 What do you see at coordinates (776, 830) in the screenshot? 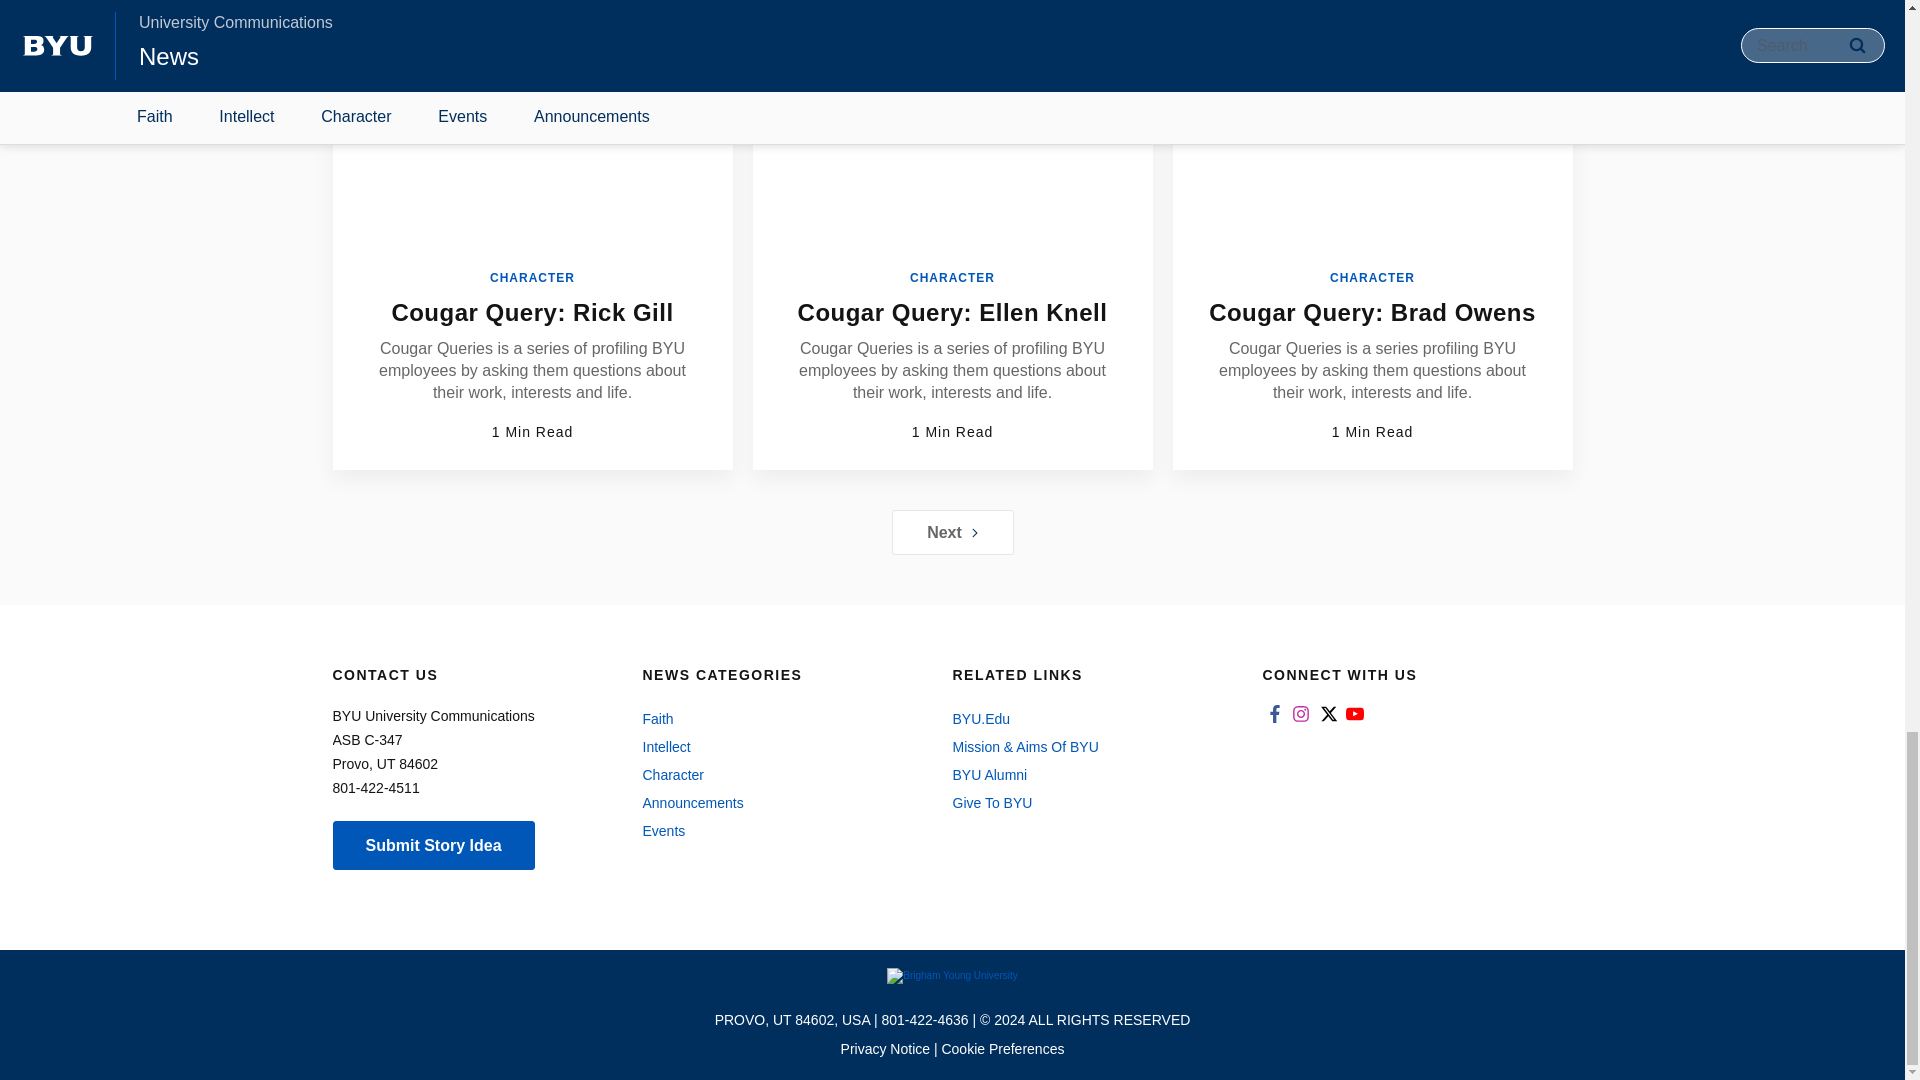
I see `Events` at bounding box center [776, 830].